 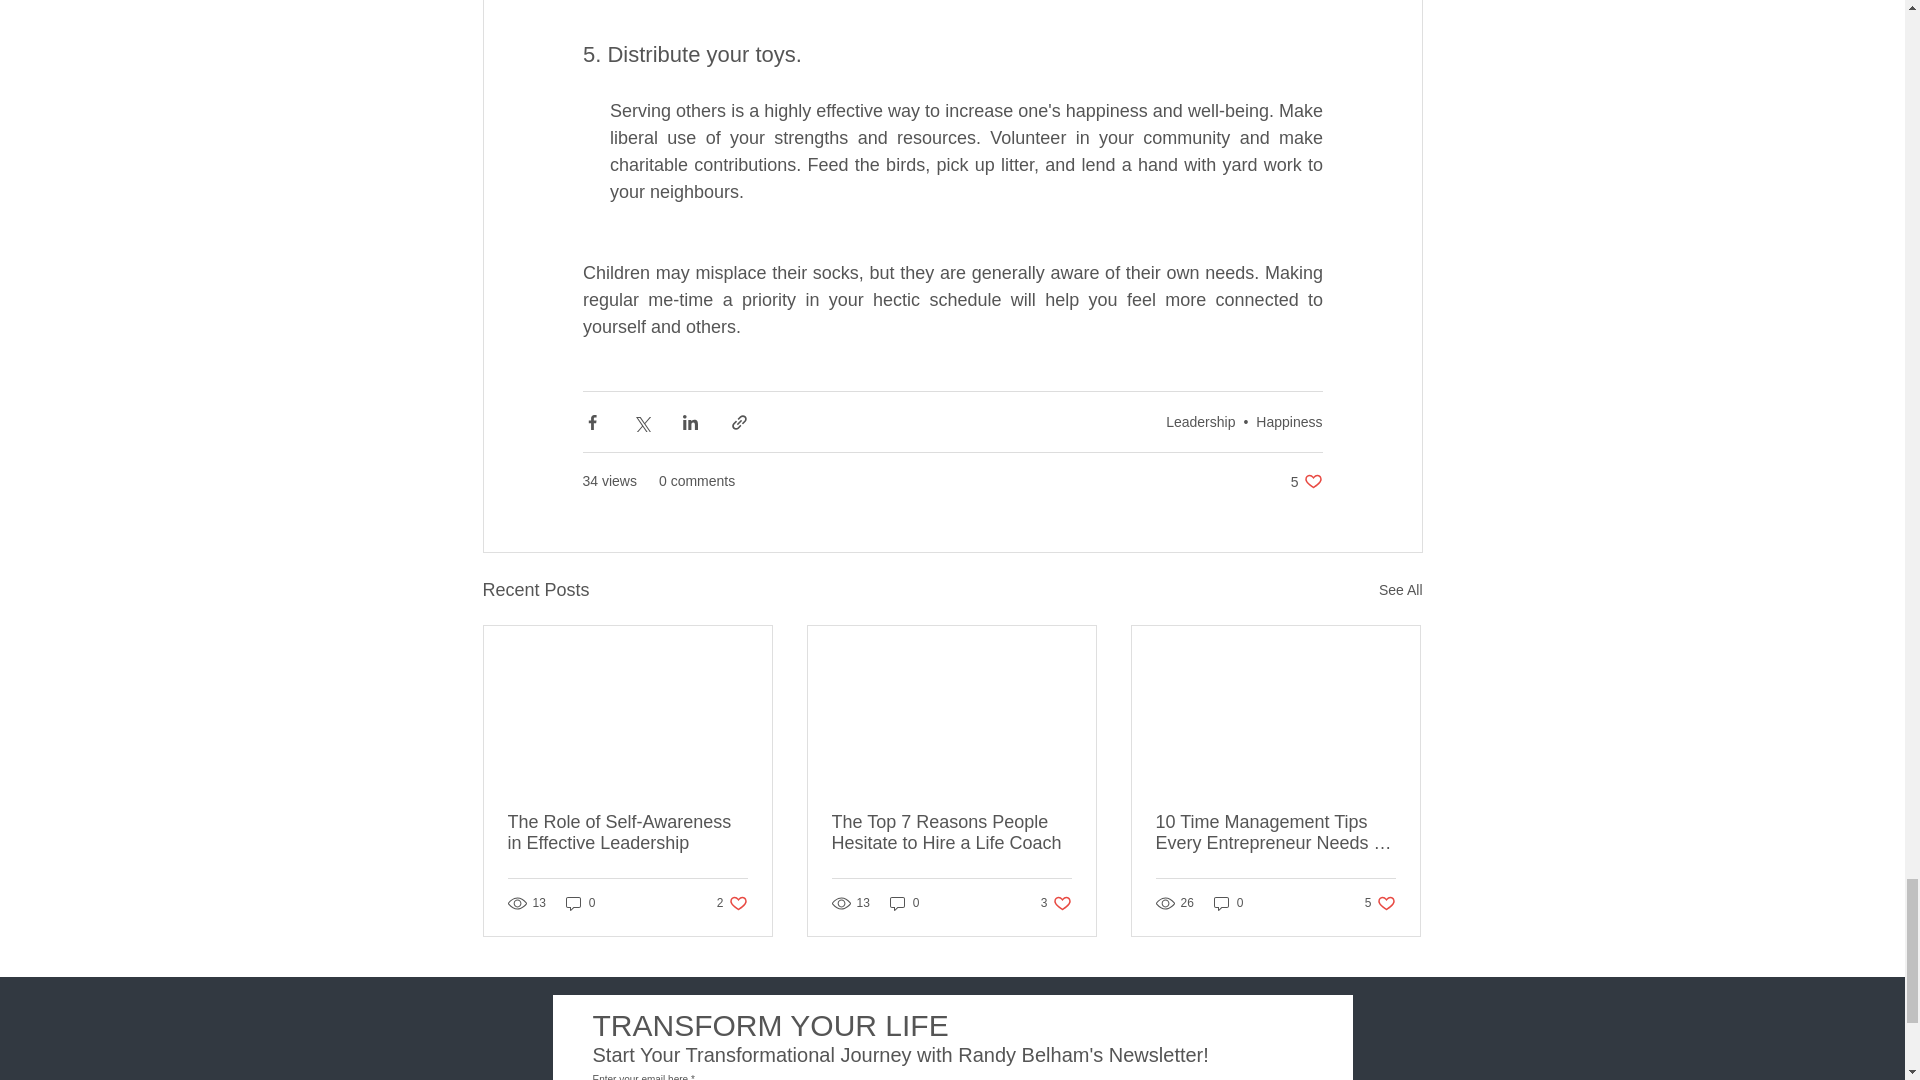 What do you see at coordinates (951, 833) in the screenshot?
I see `The Top 7 Reasons People Hesitate to Hire a Life Coach` at bounding box center [951, 833].